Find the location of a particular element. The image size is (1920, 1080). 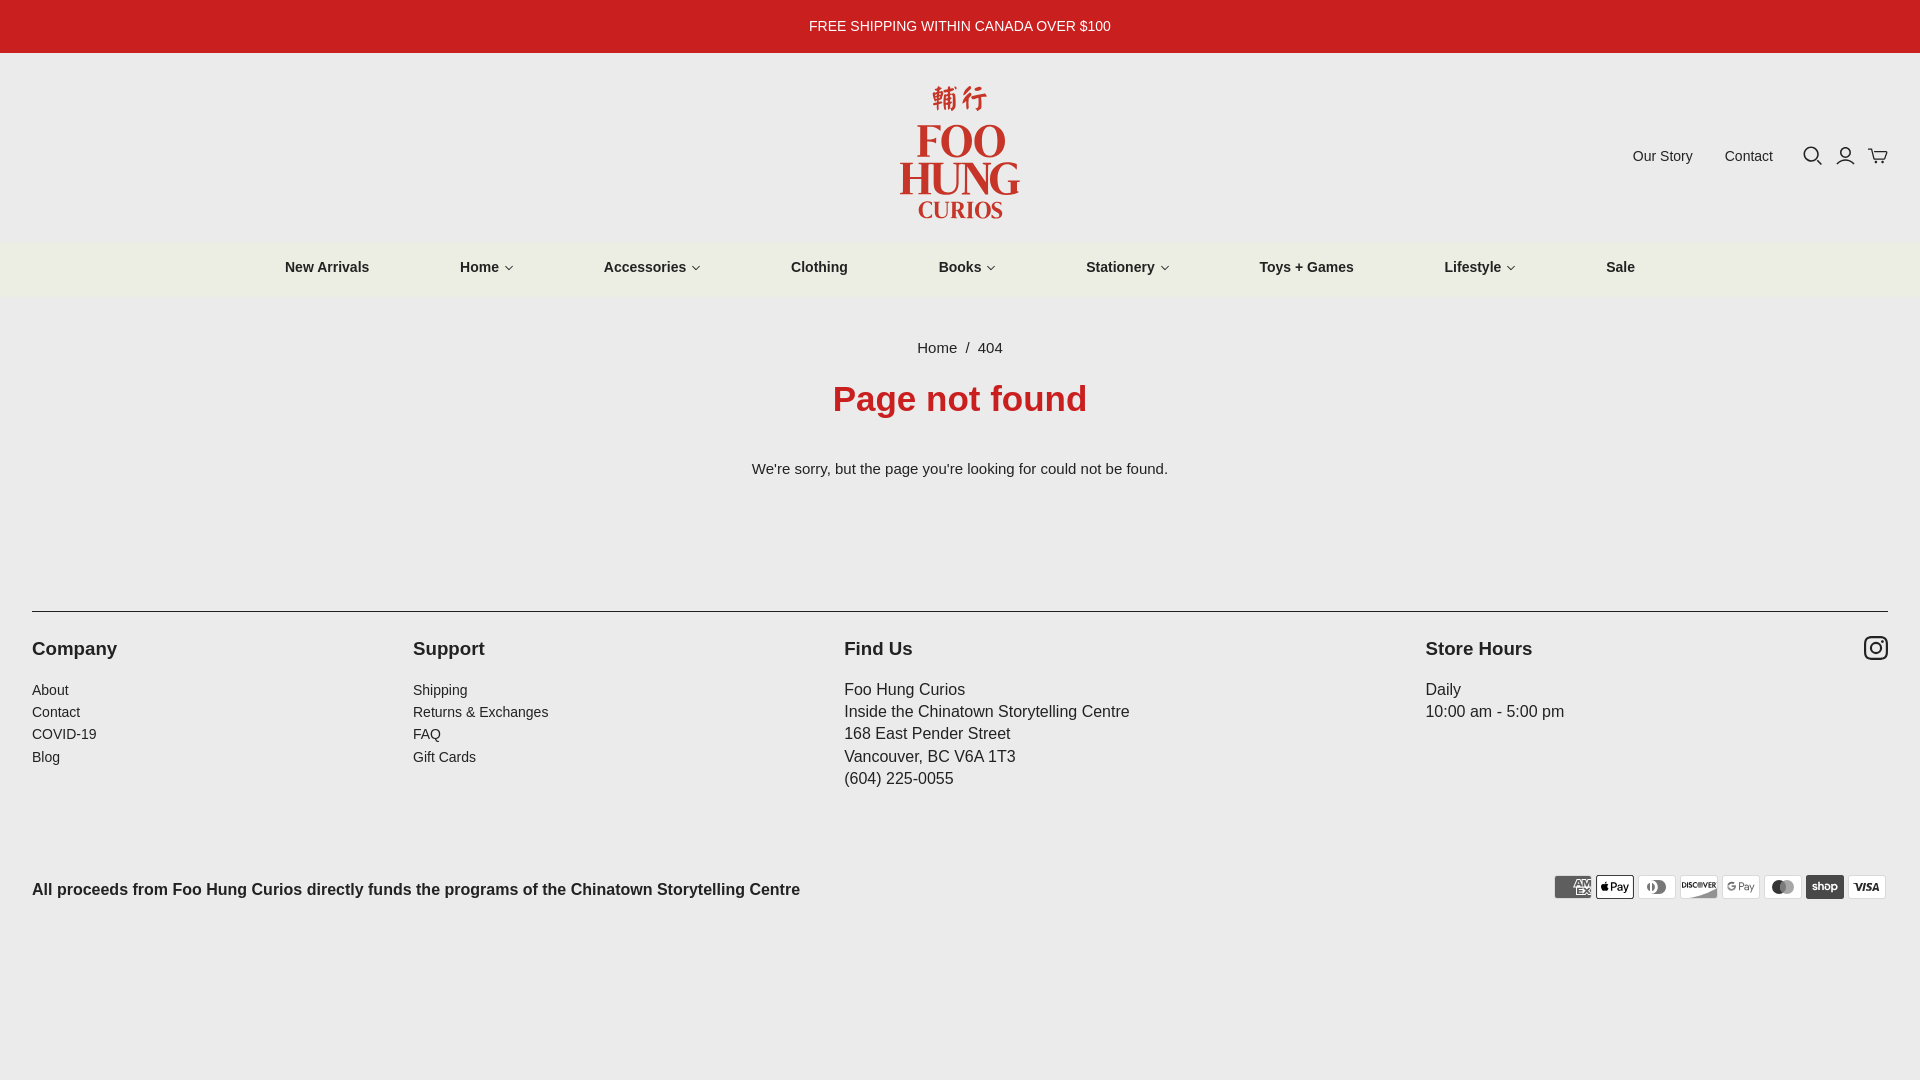

Contact is located at coordinates (1748, 156).